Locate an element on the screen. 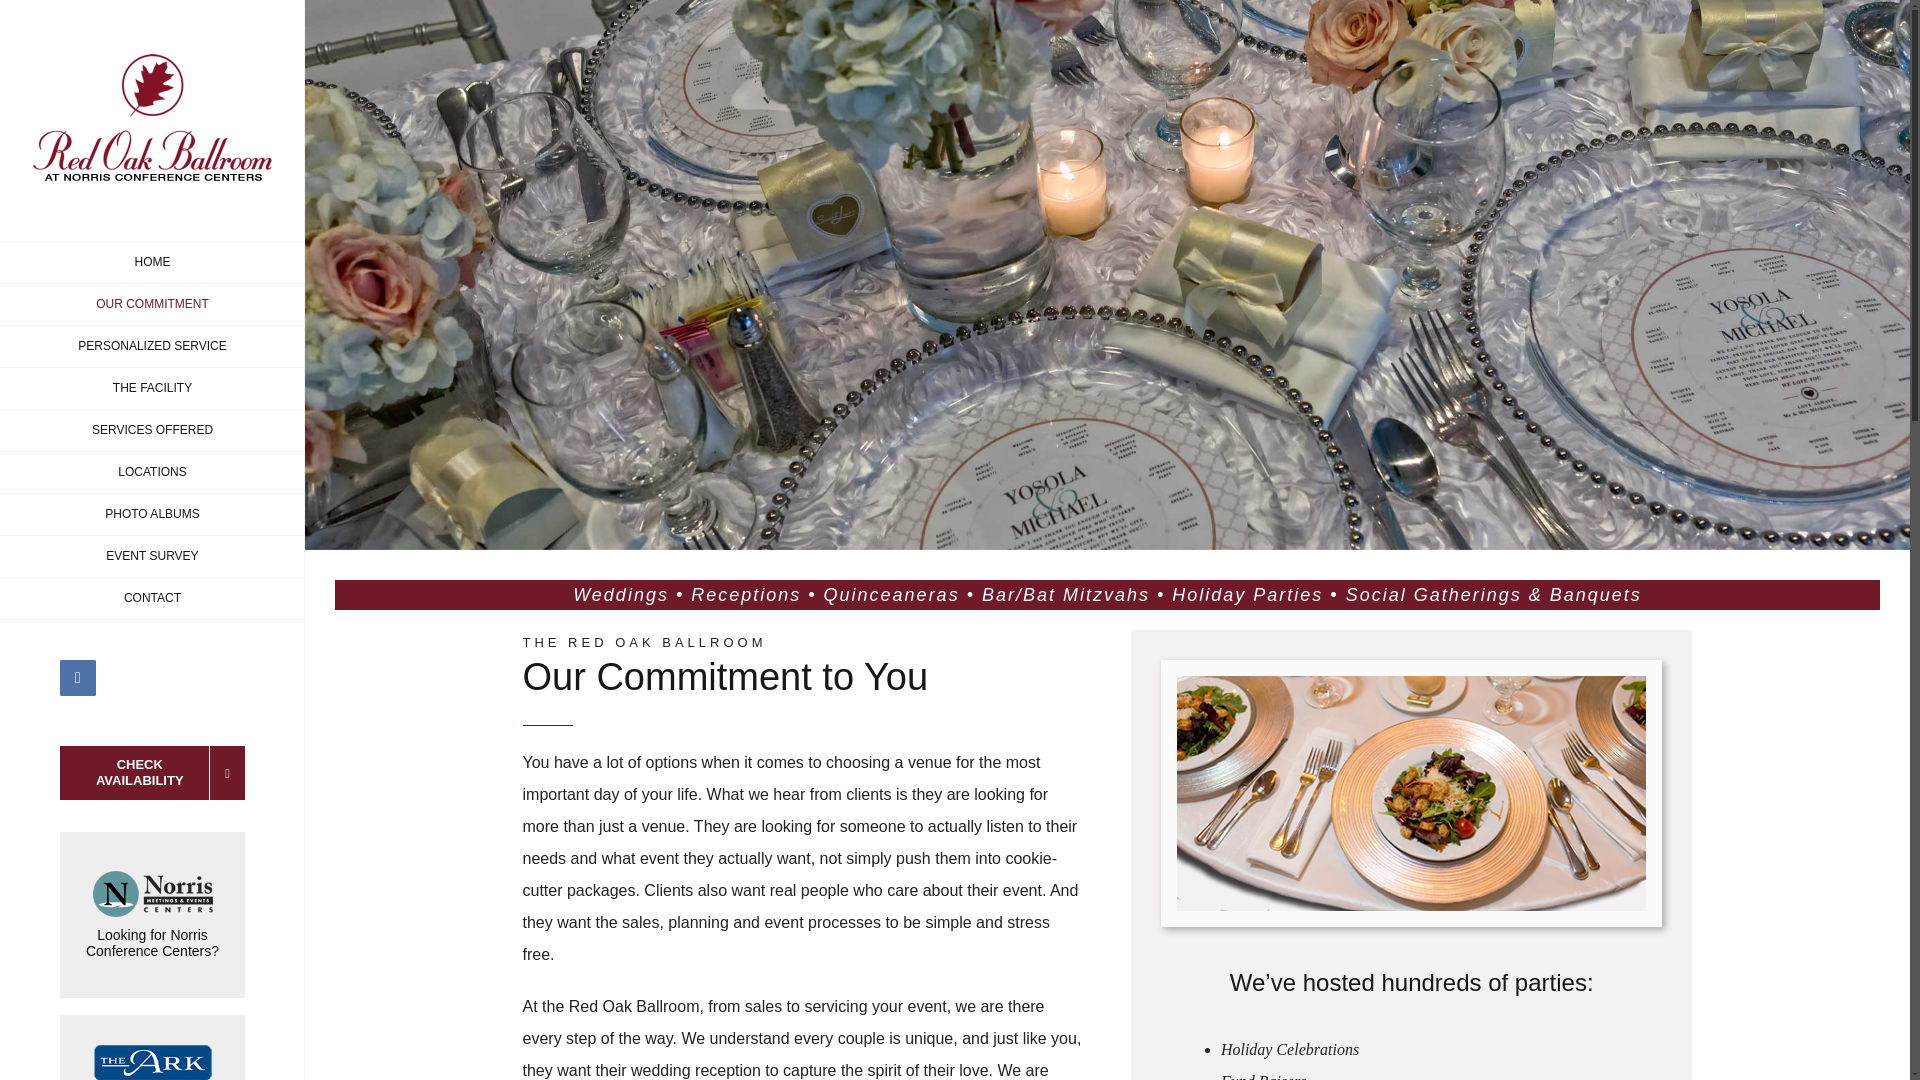 The height and width of the screenshot is (1080, 1920). CHECK AVAILABILITY is located at coordinates (152, 773).